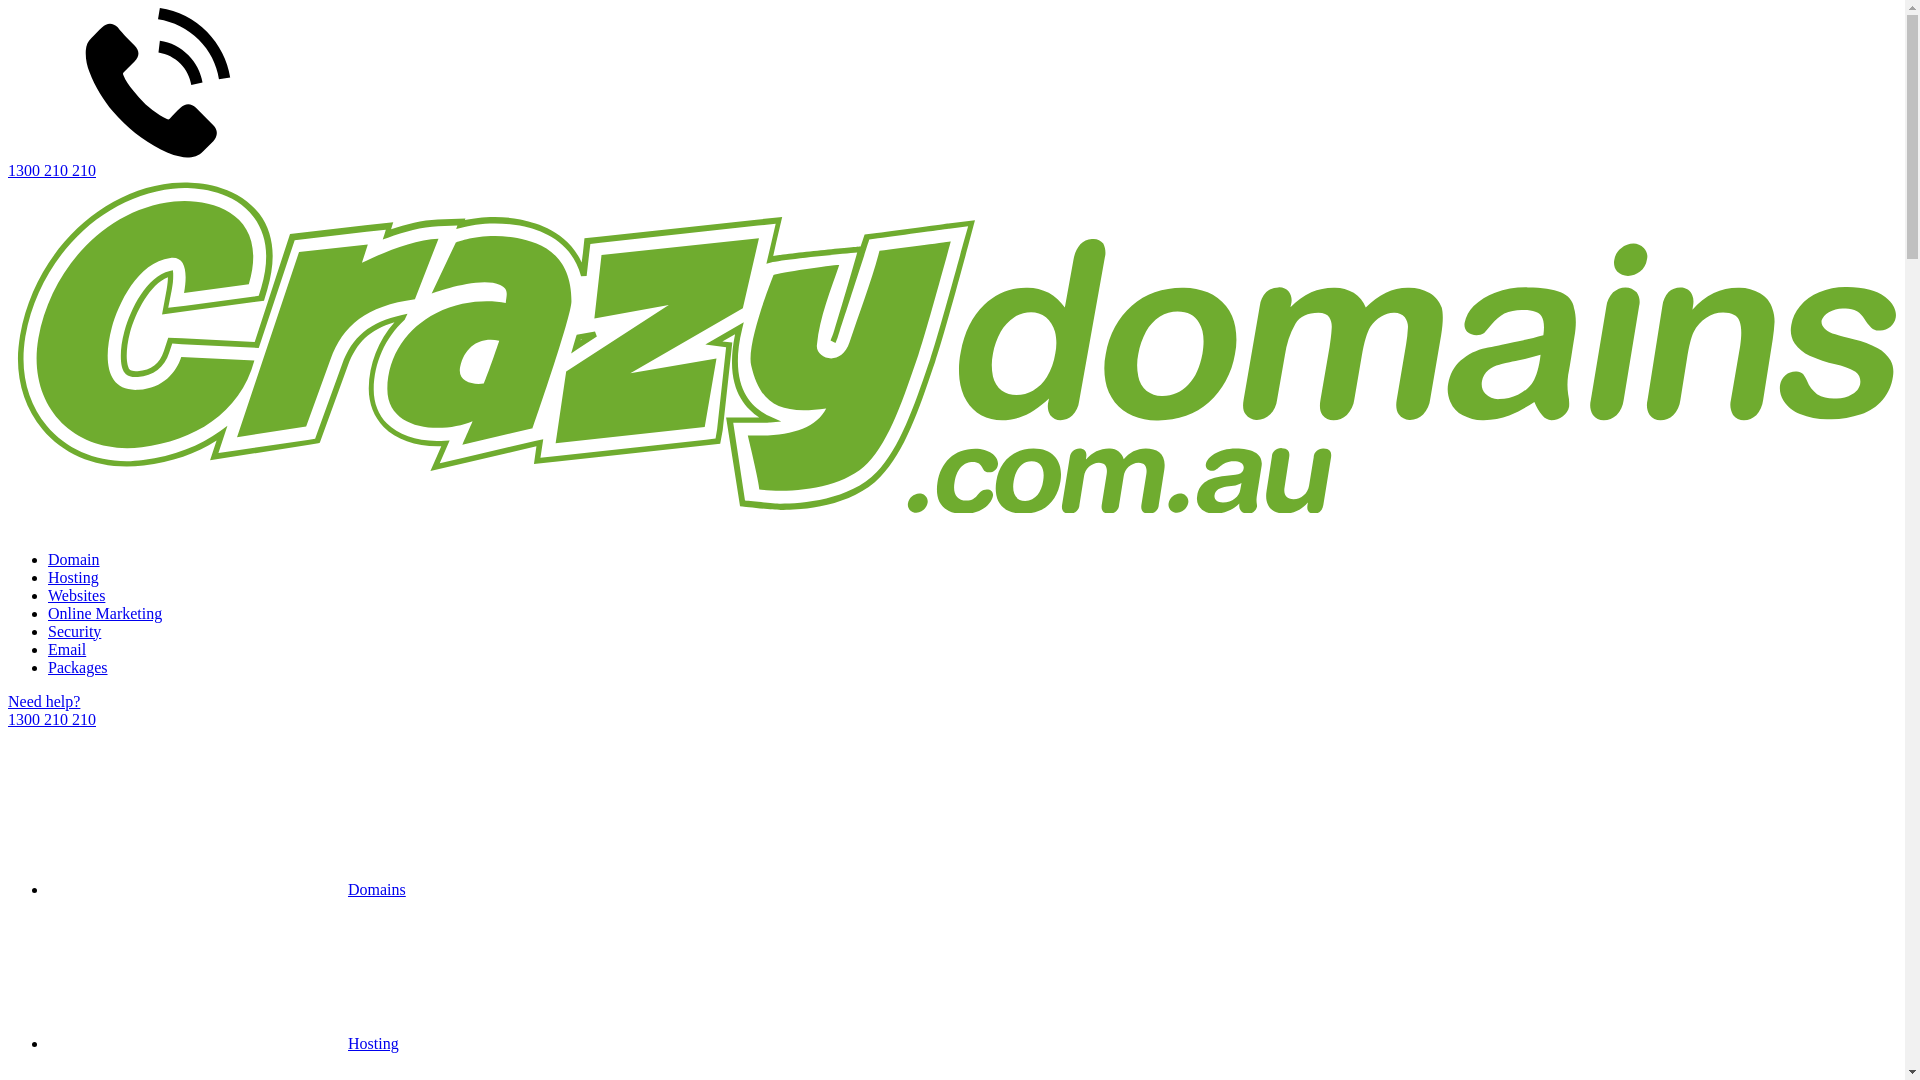 This screenshot has width=1920, height=1080. Describe the element at coordinates (74, 560) in the screenshot. I see `Domain` at that location.